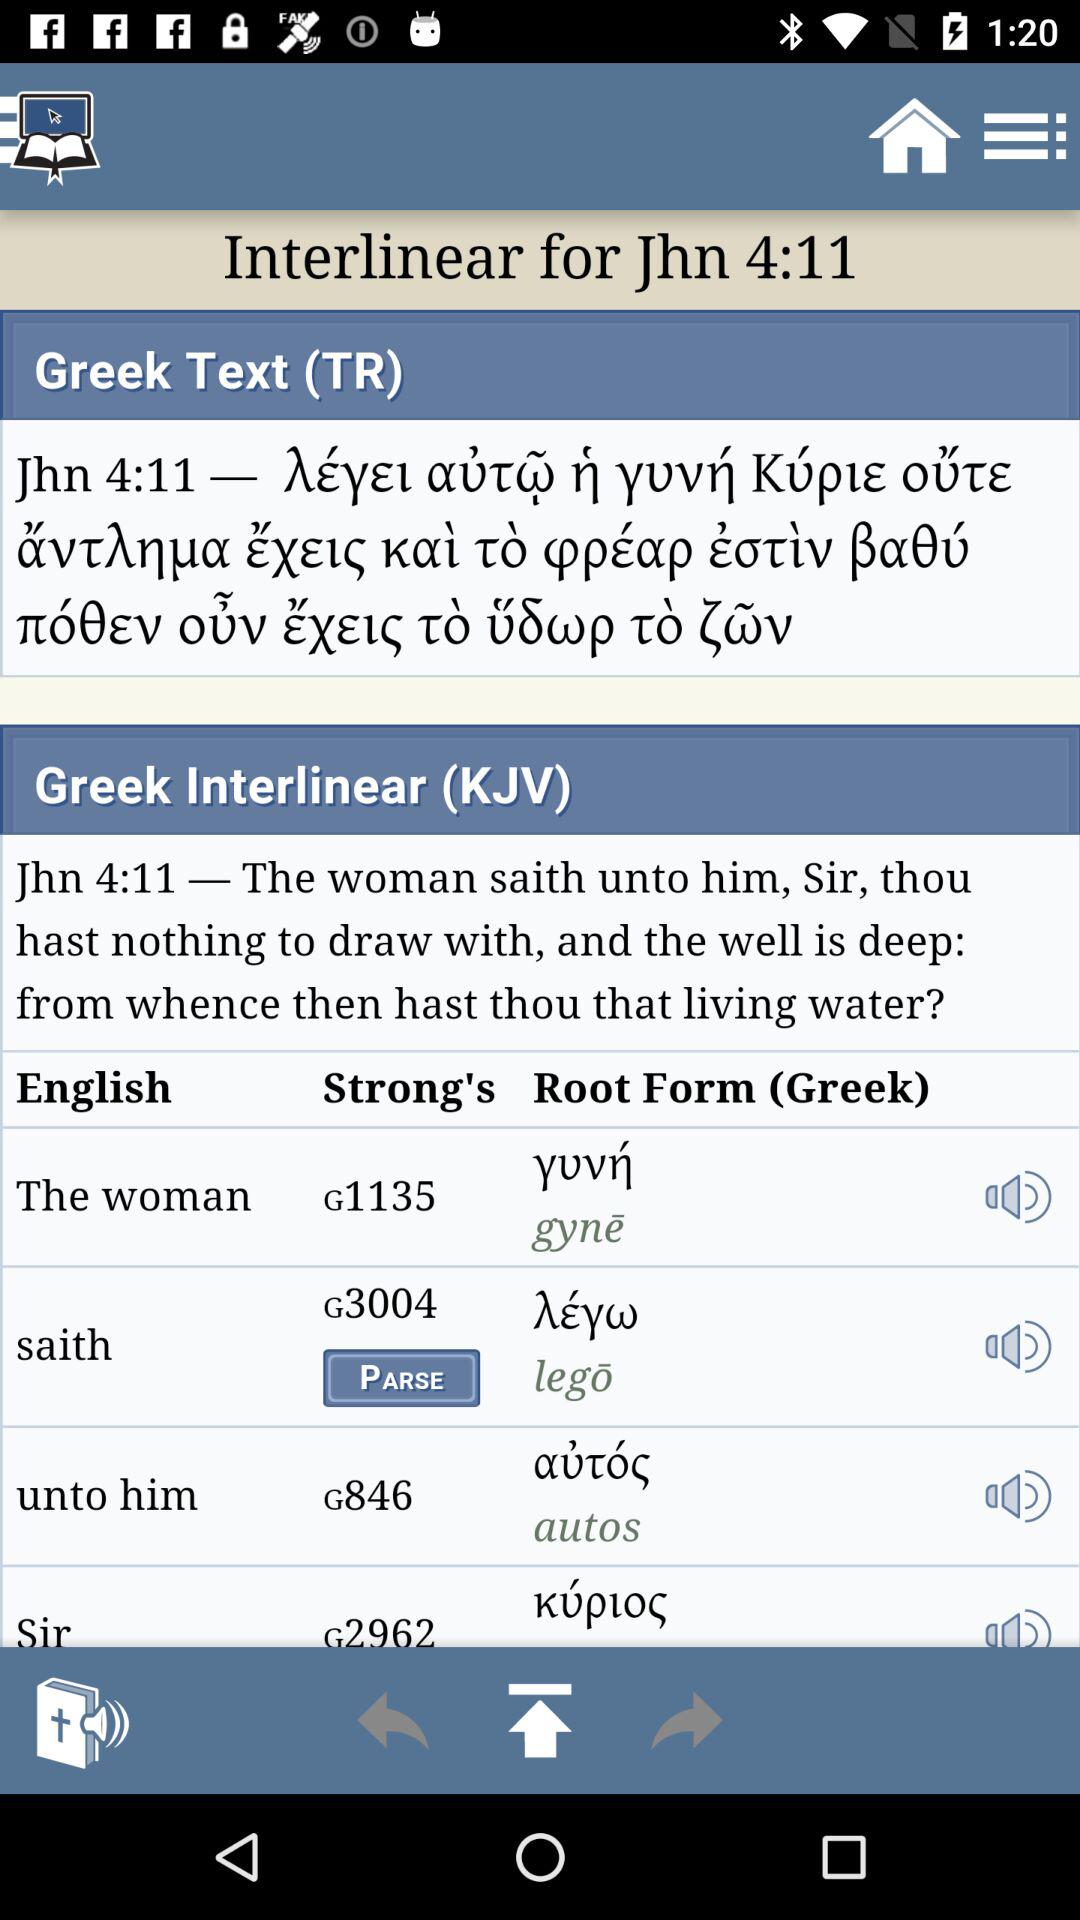 This screenshot has height=1920, width=1080. What do you see at coordinates (540, 1720) in the screenshot?
I see `up arrow botton` at bounding box center [540, 1720].